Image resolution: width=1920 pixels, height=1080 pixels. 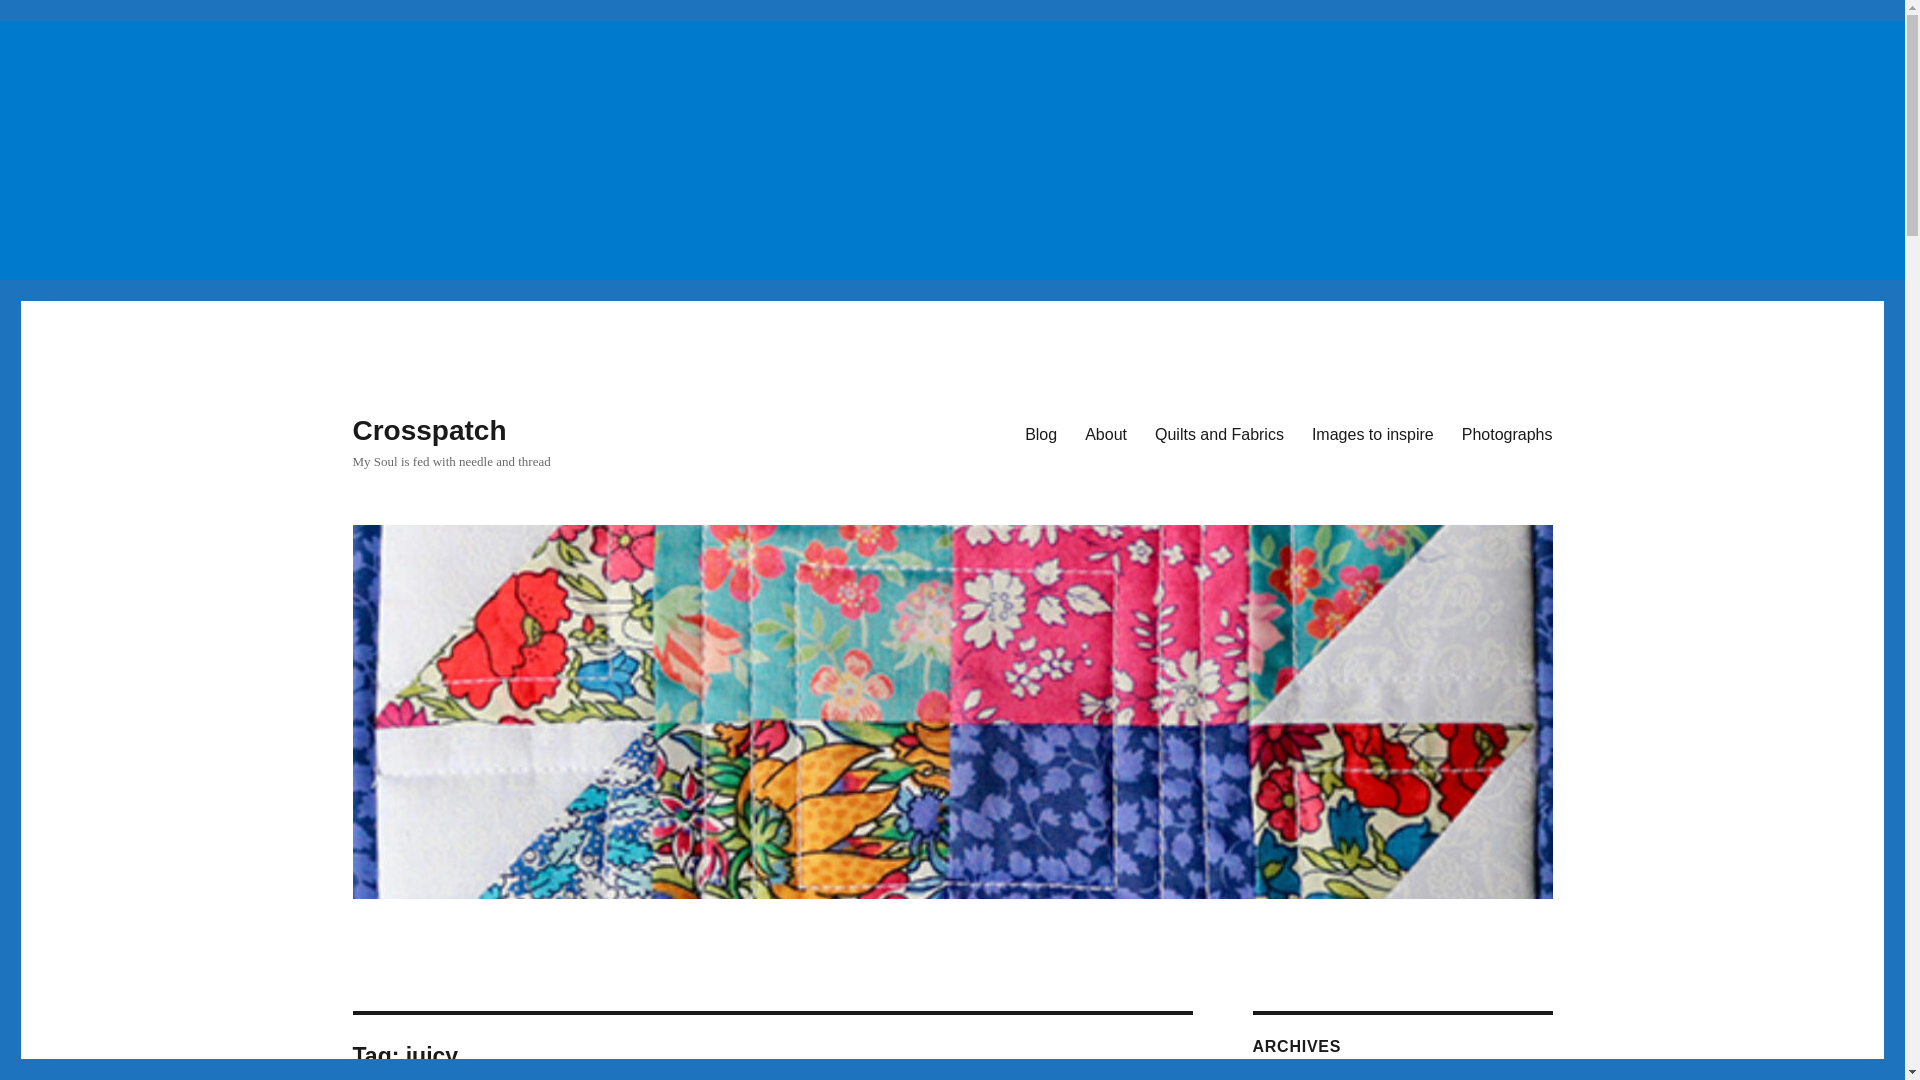 I want to click on Blog, so click(x=1041, y=433).